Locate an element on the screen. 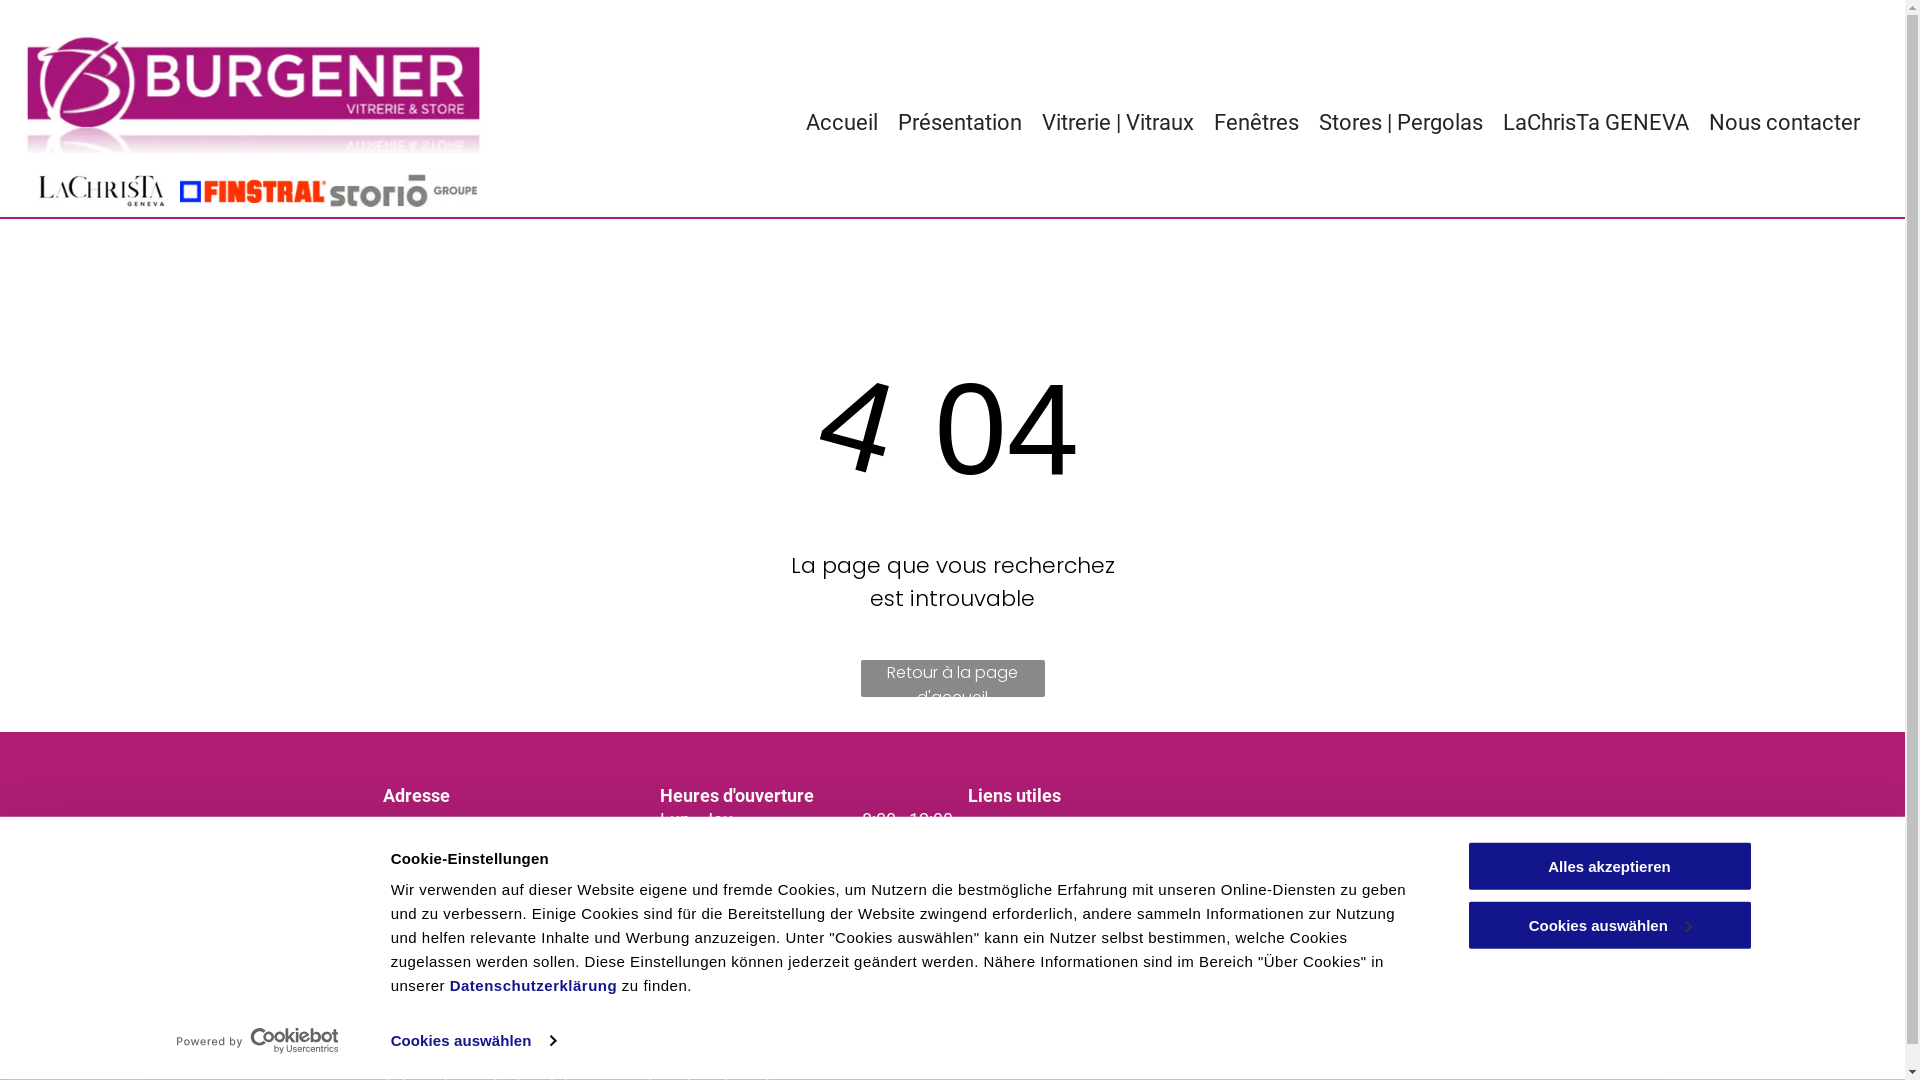  Wowo is located at coordinates (1294, 910).